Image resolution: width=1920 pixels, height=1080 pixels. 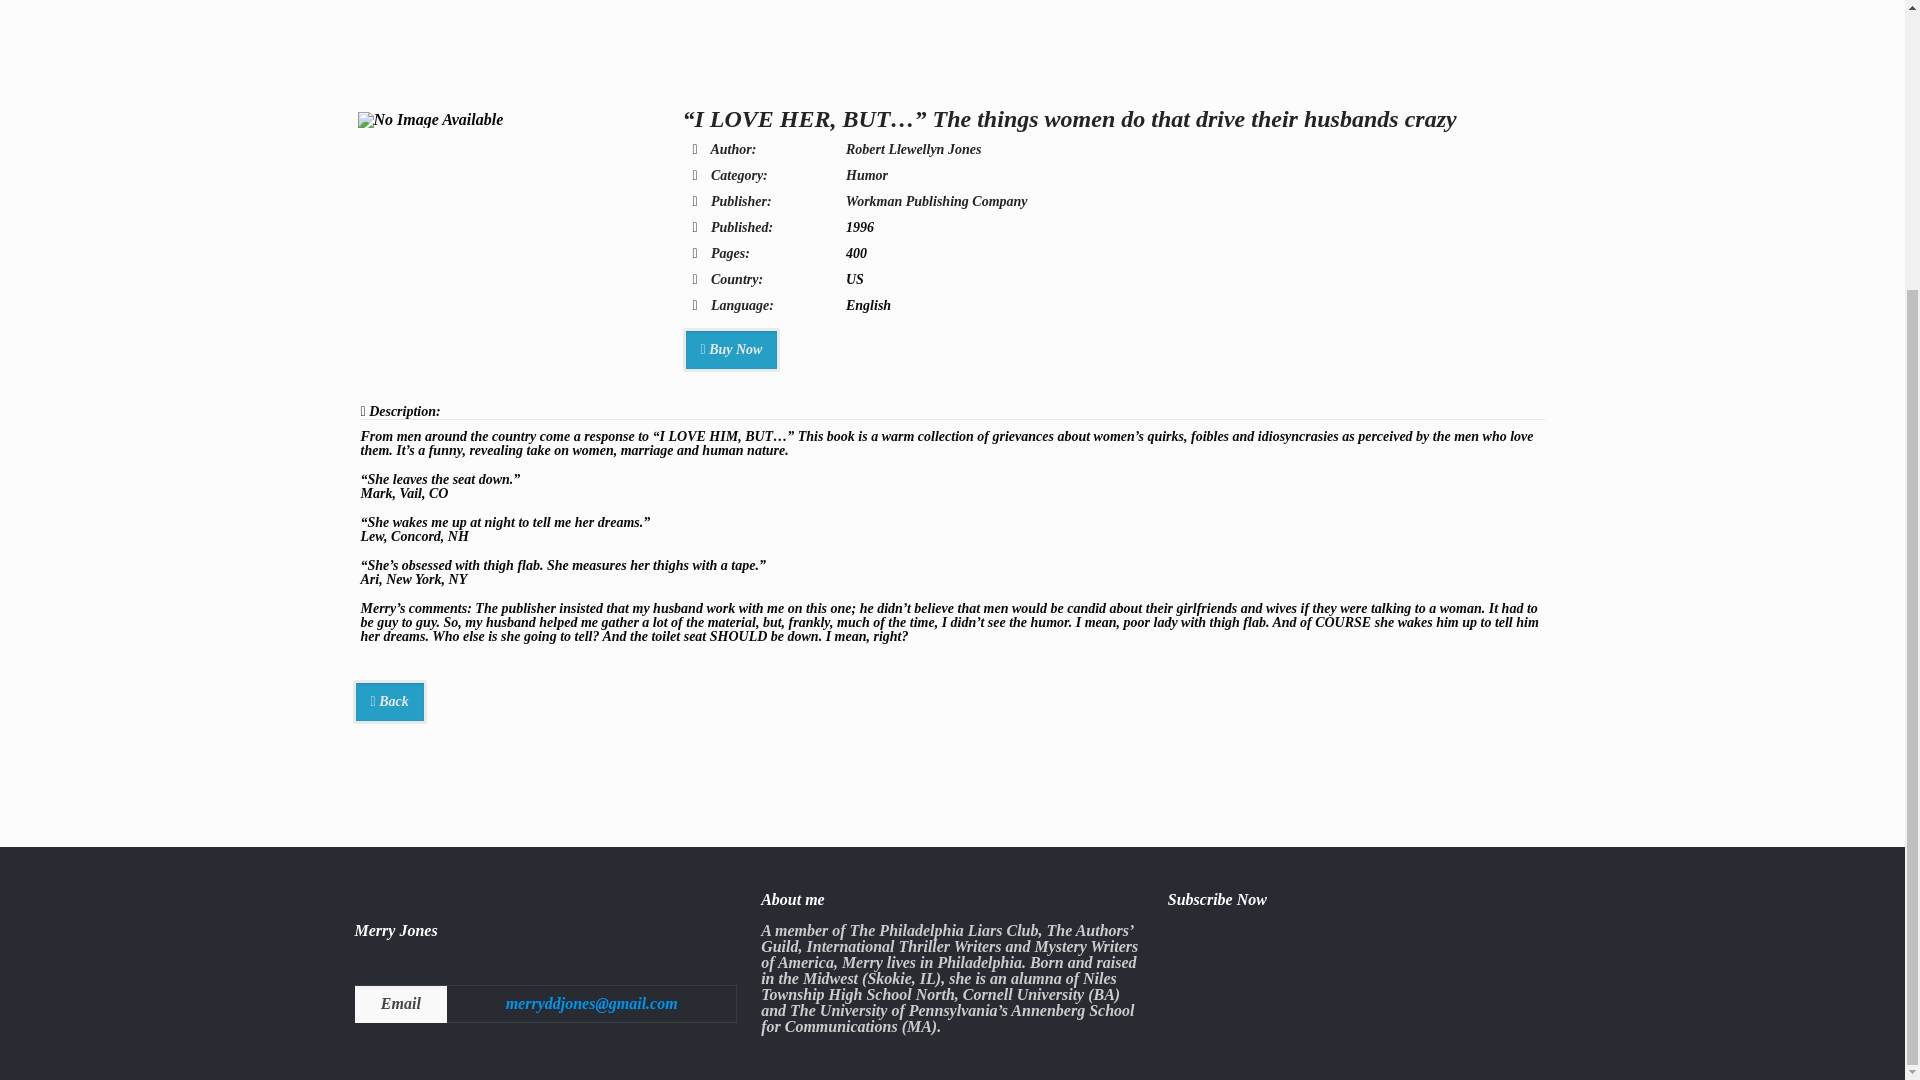 I want to click on Workman Publishing Company, so click(x=936, y=202).